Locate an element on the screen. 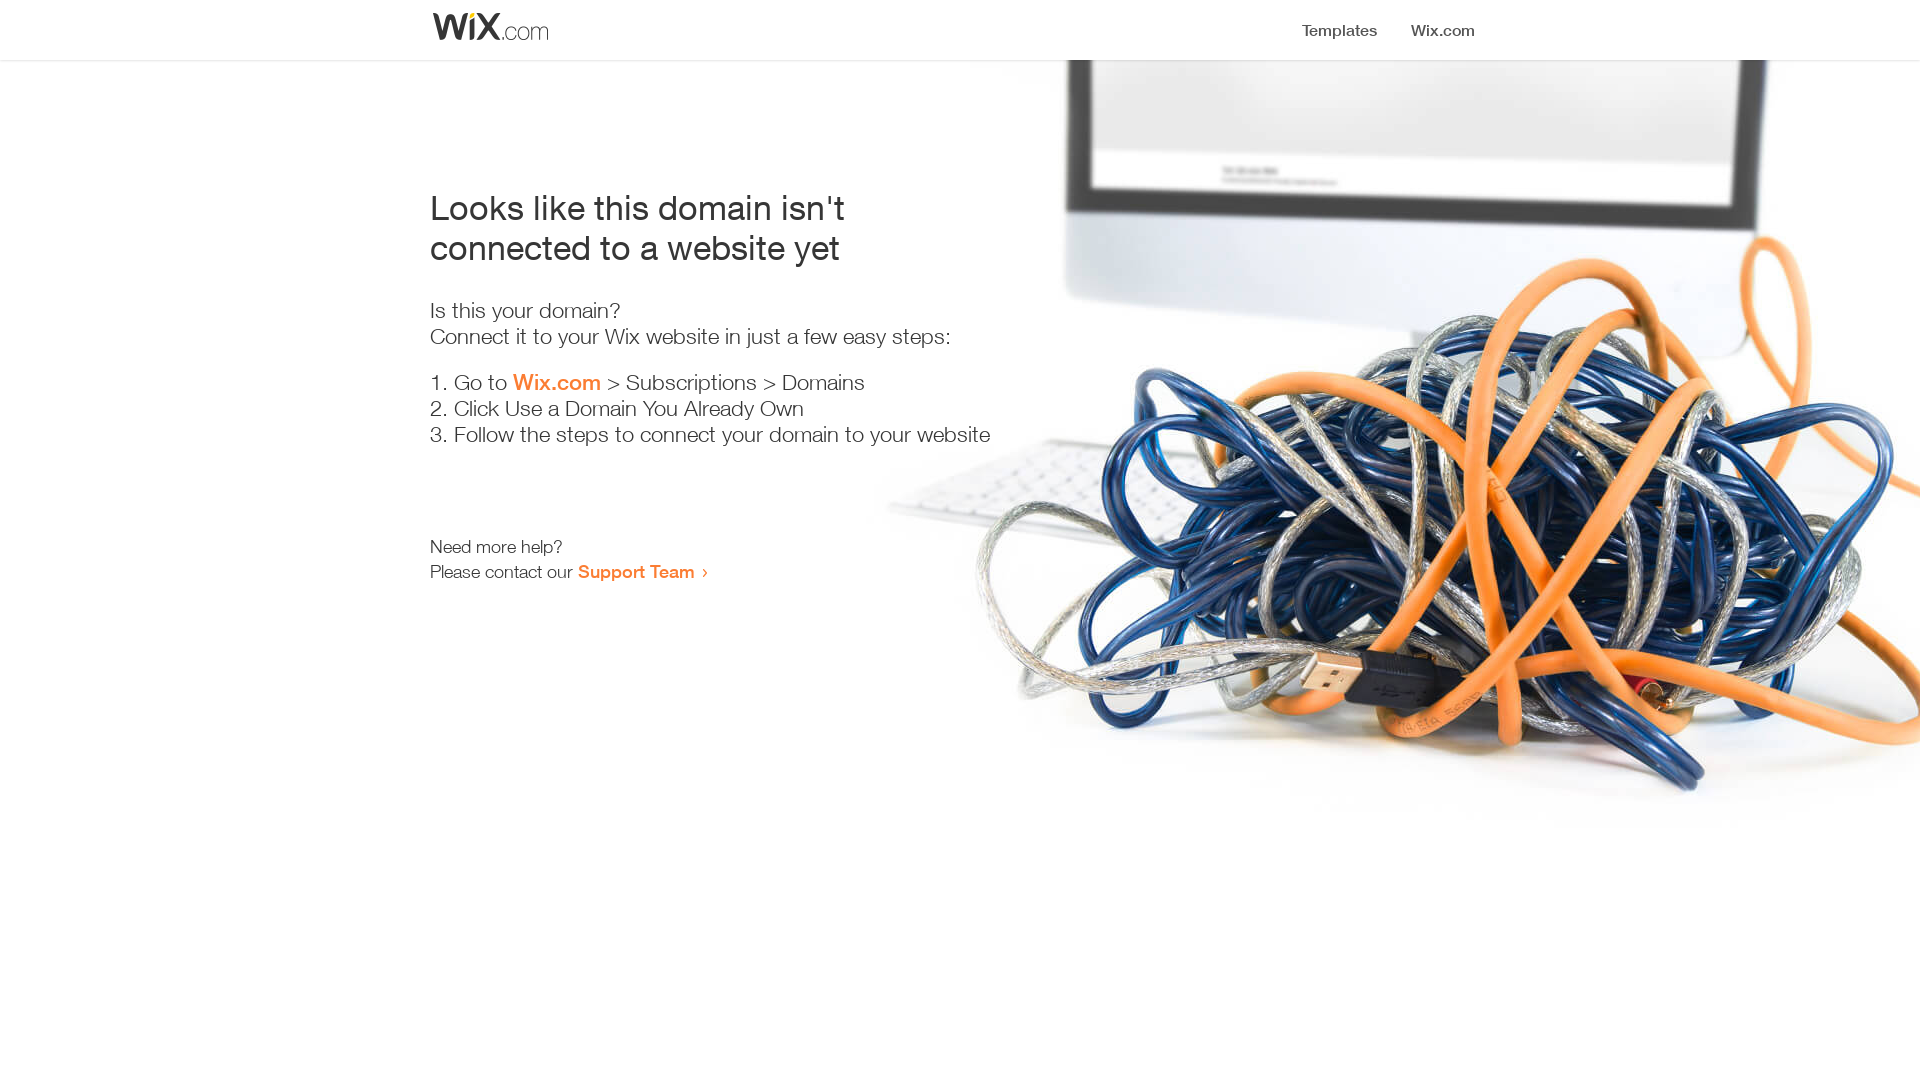  Support Team is located at coordinates (636, 571).